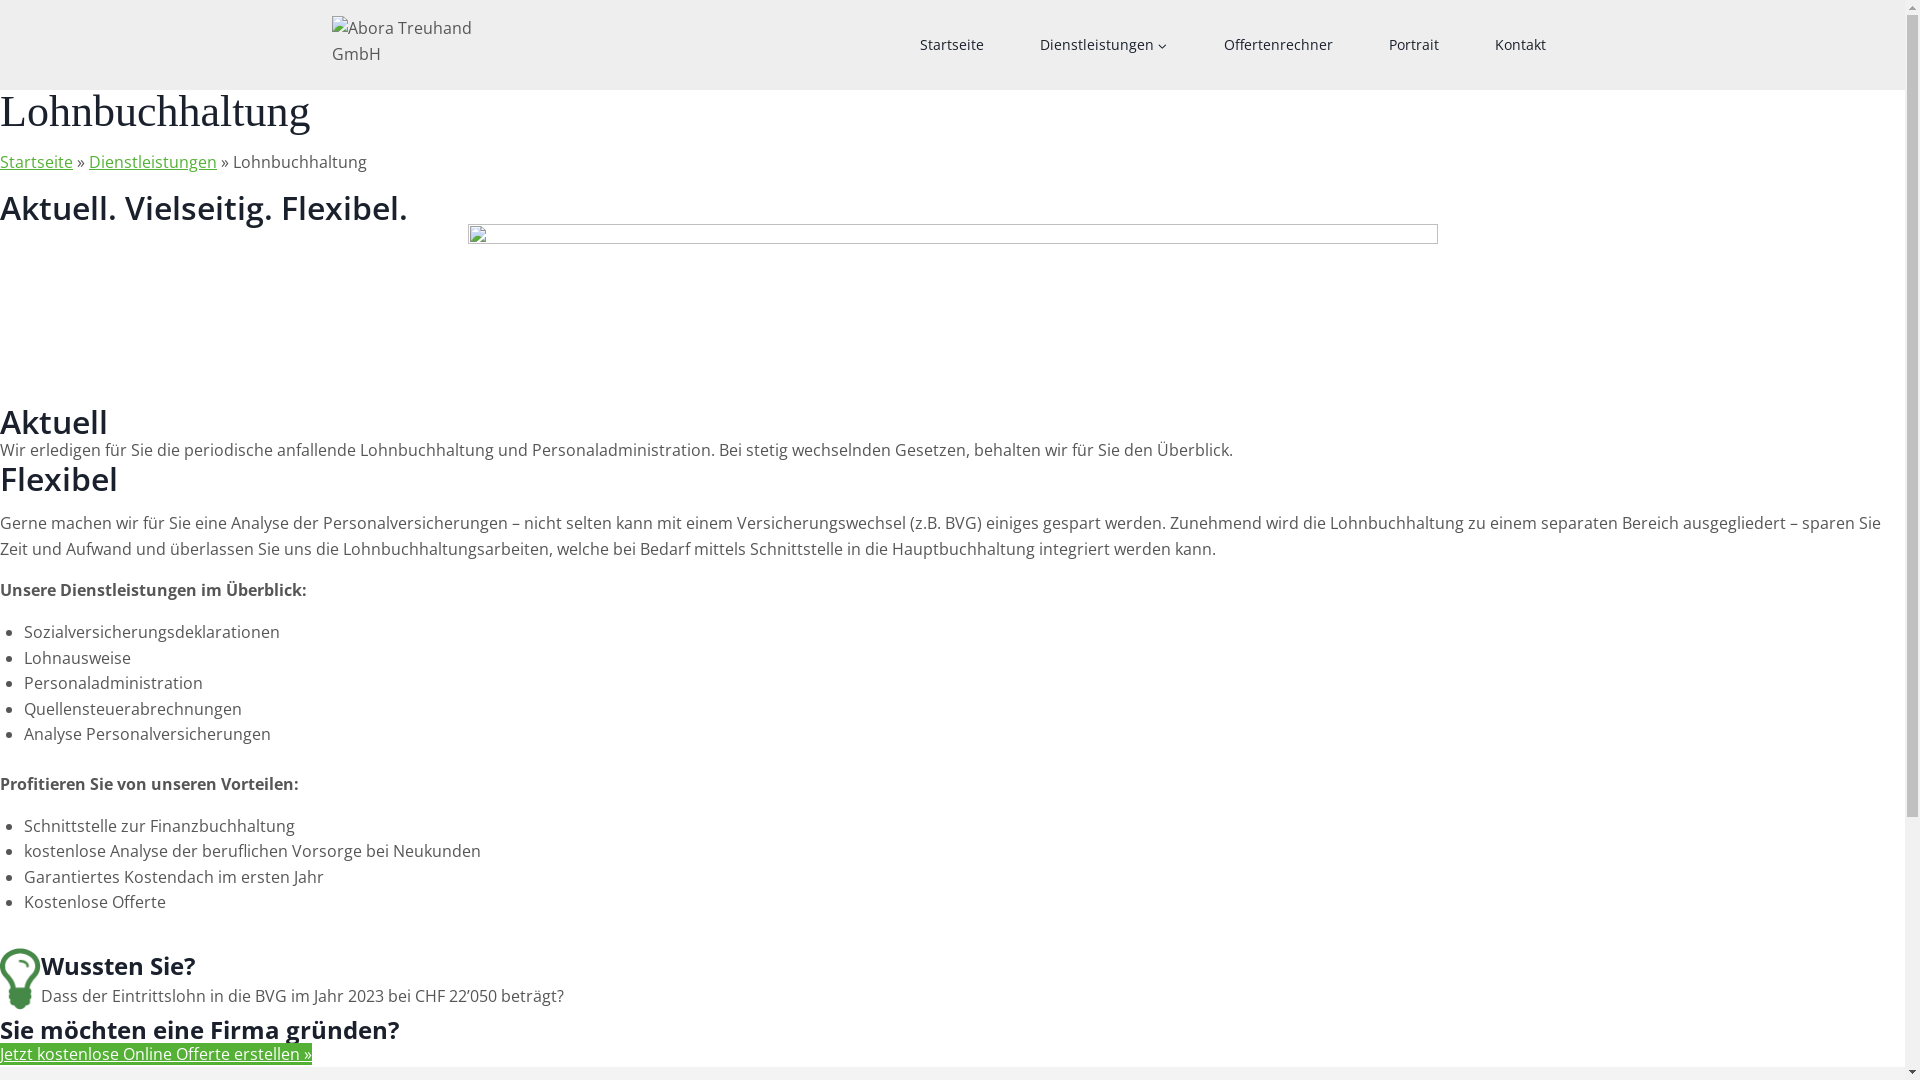 The image size is (1920, 1080). What do you see at coordinates (153, 162) in the screenshot?
I see `Dienstleistungen` at bounding box center [153, 162].